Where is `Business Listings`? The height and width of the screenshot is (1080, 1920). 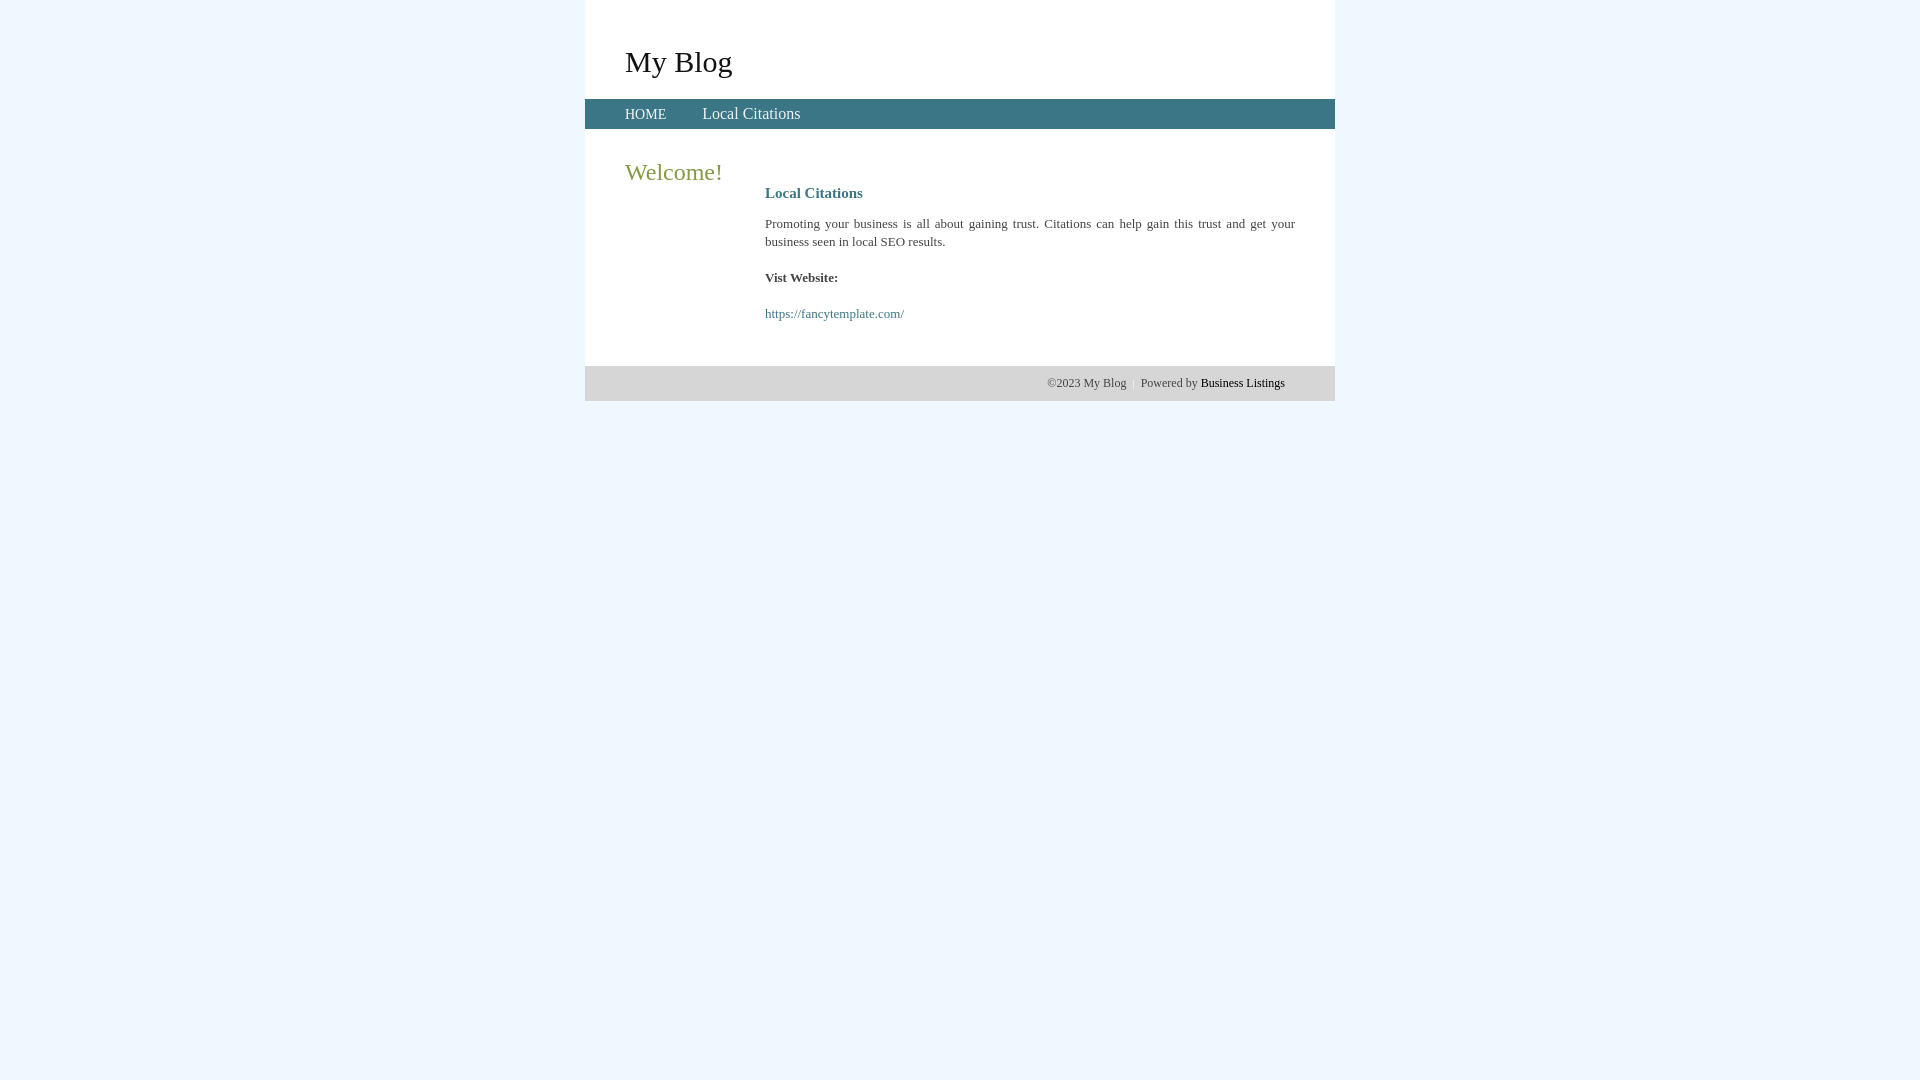 Business Listings is located at coordinates (1243, 383).